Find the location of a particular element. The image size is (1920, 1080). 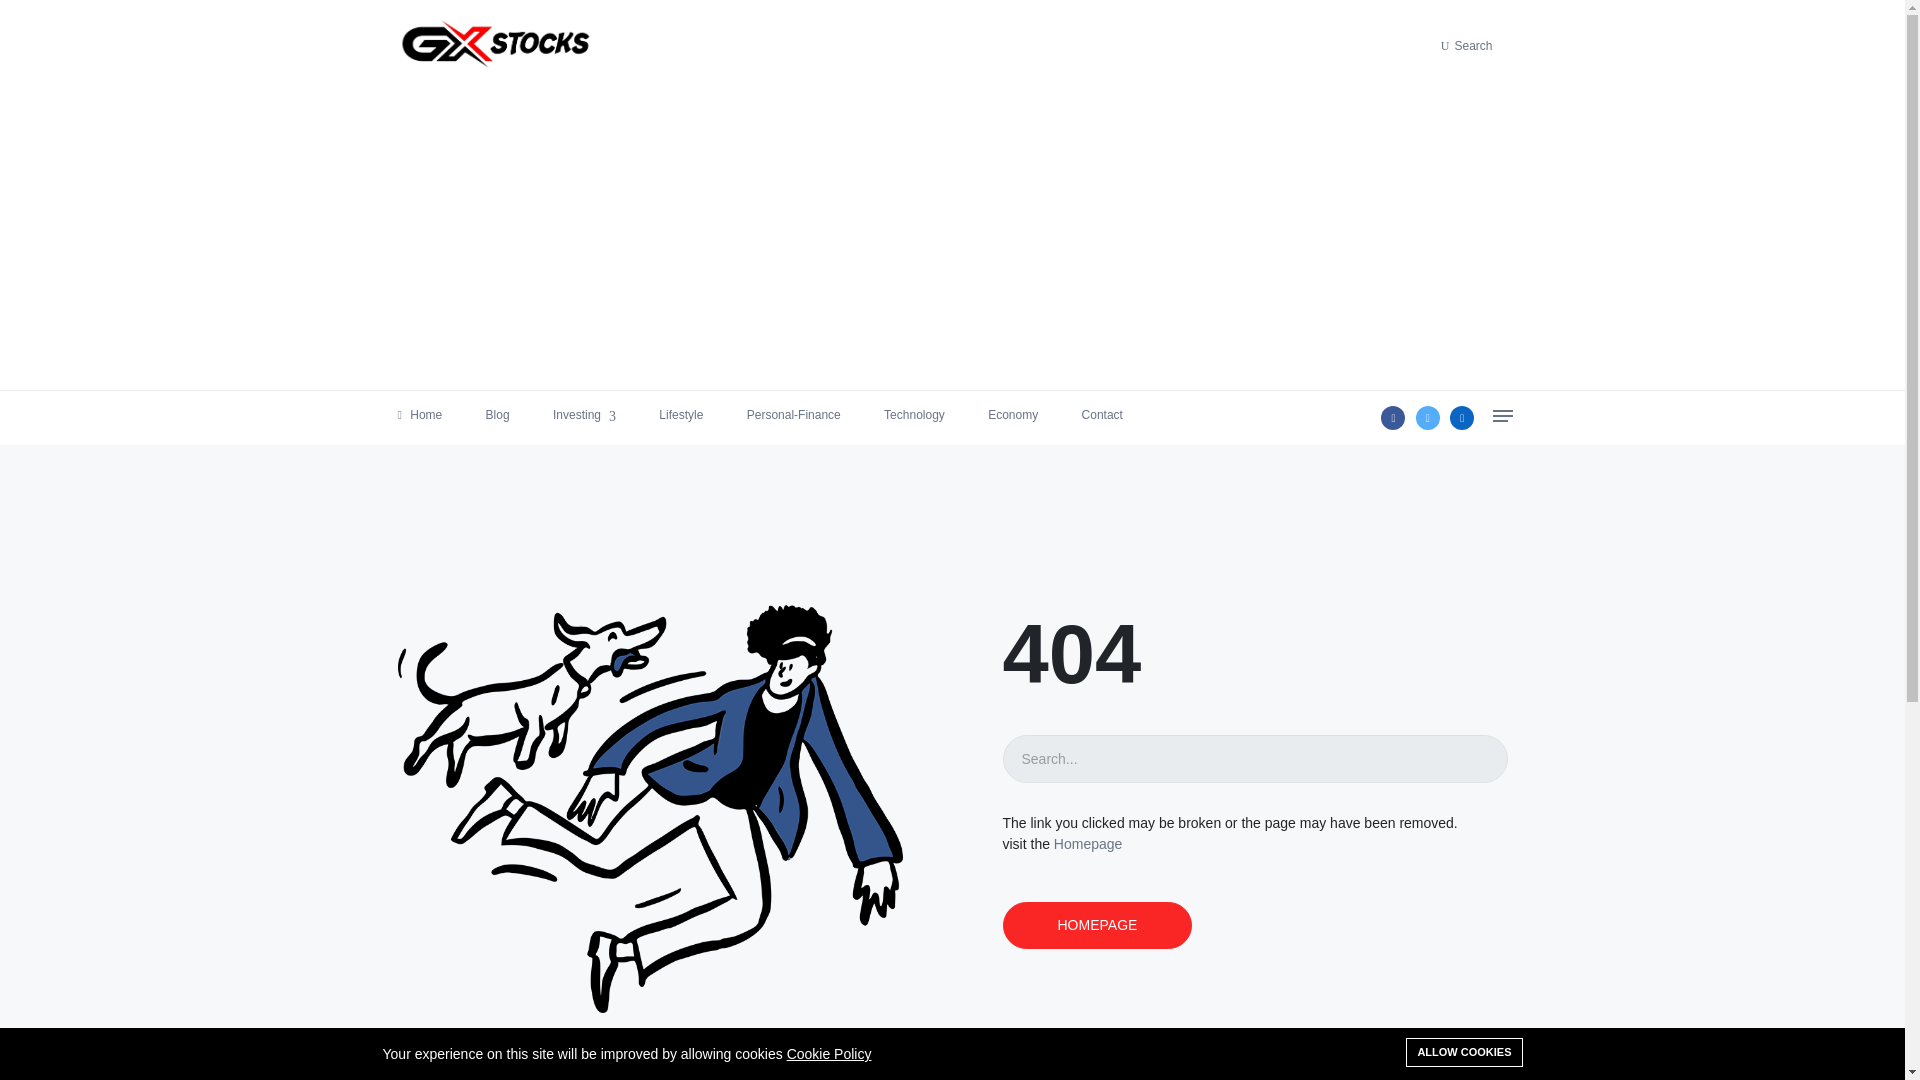

Lifestyle is located at coordinates (680, 414).